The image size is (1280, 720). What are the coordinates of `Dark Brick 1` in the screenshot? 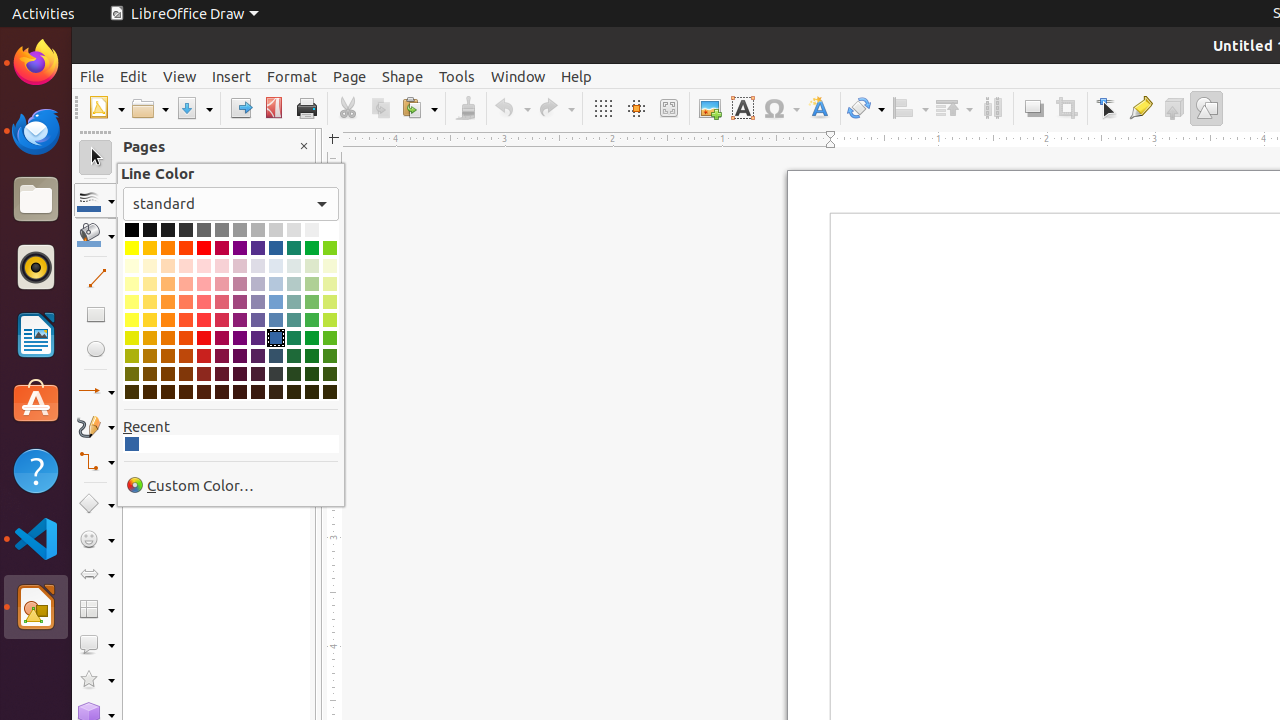 It's located at (186, 338).